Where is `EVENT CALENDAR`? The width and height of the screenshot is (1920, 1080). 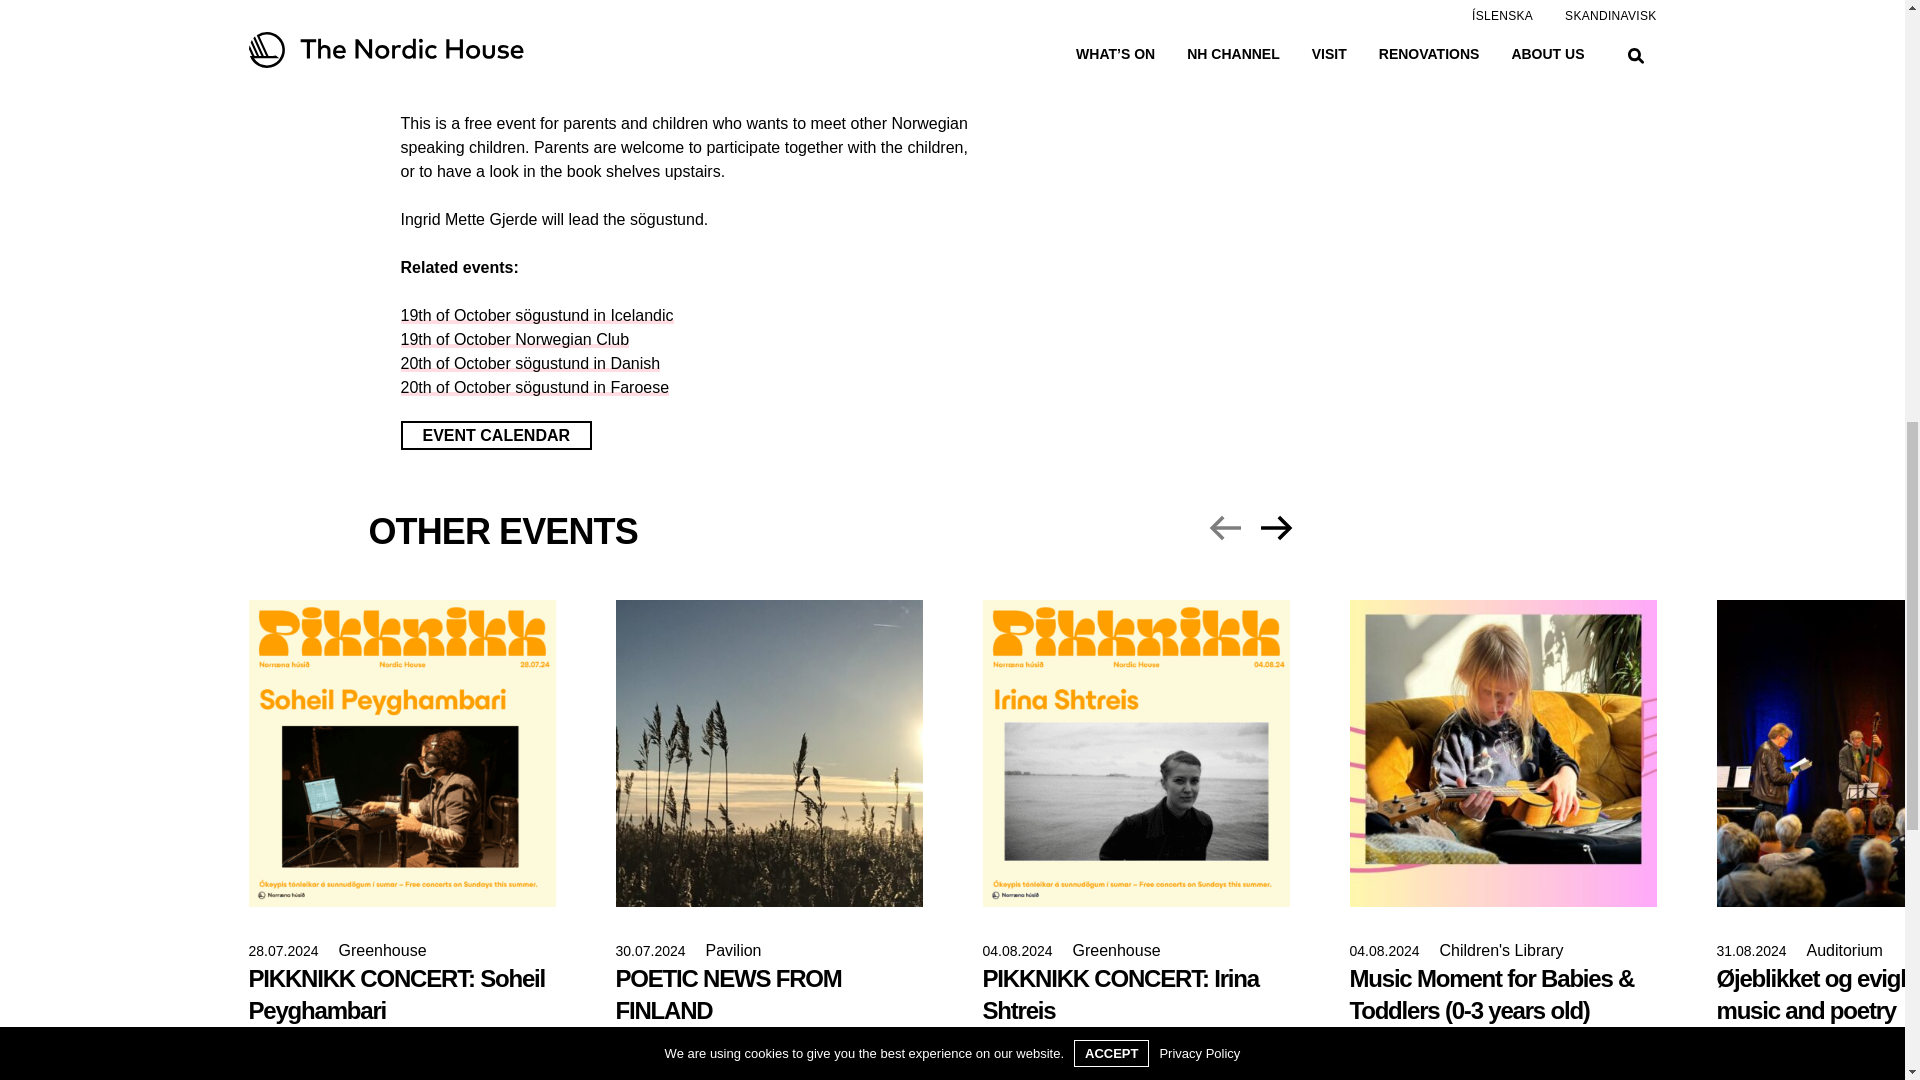 EVENT CALENDAR is located at coordinates (495, 436).